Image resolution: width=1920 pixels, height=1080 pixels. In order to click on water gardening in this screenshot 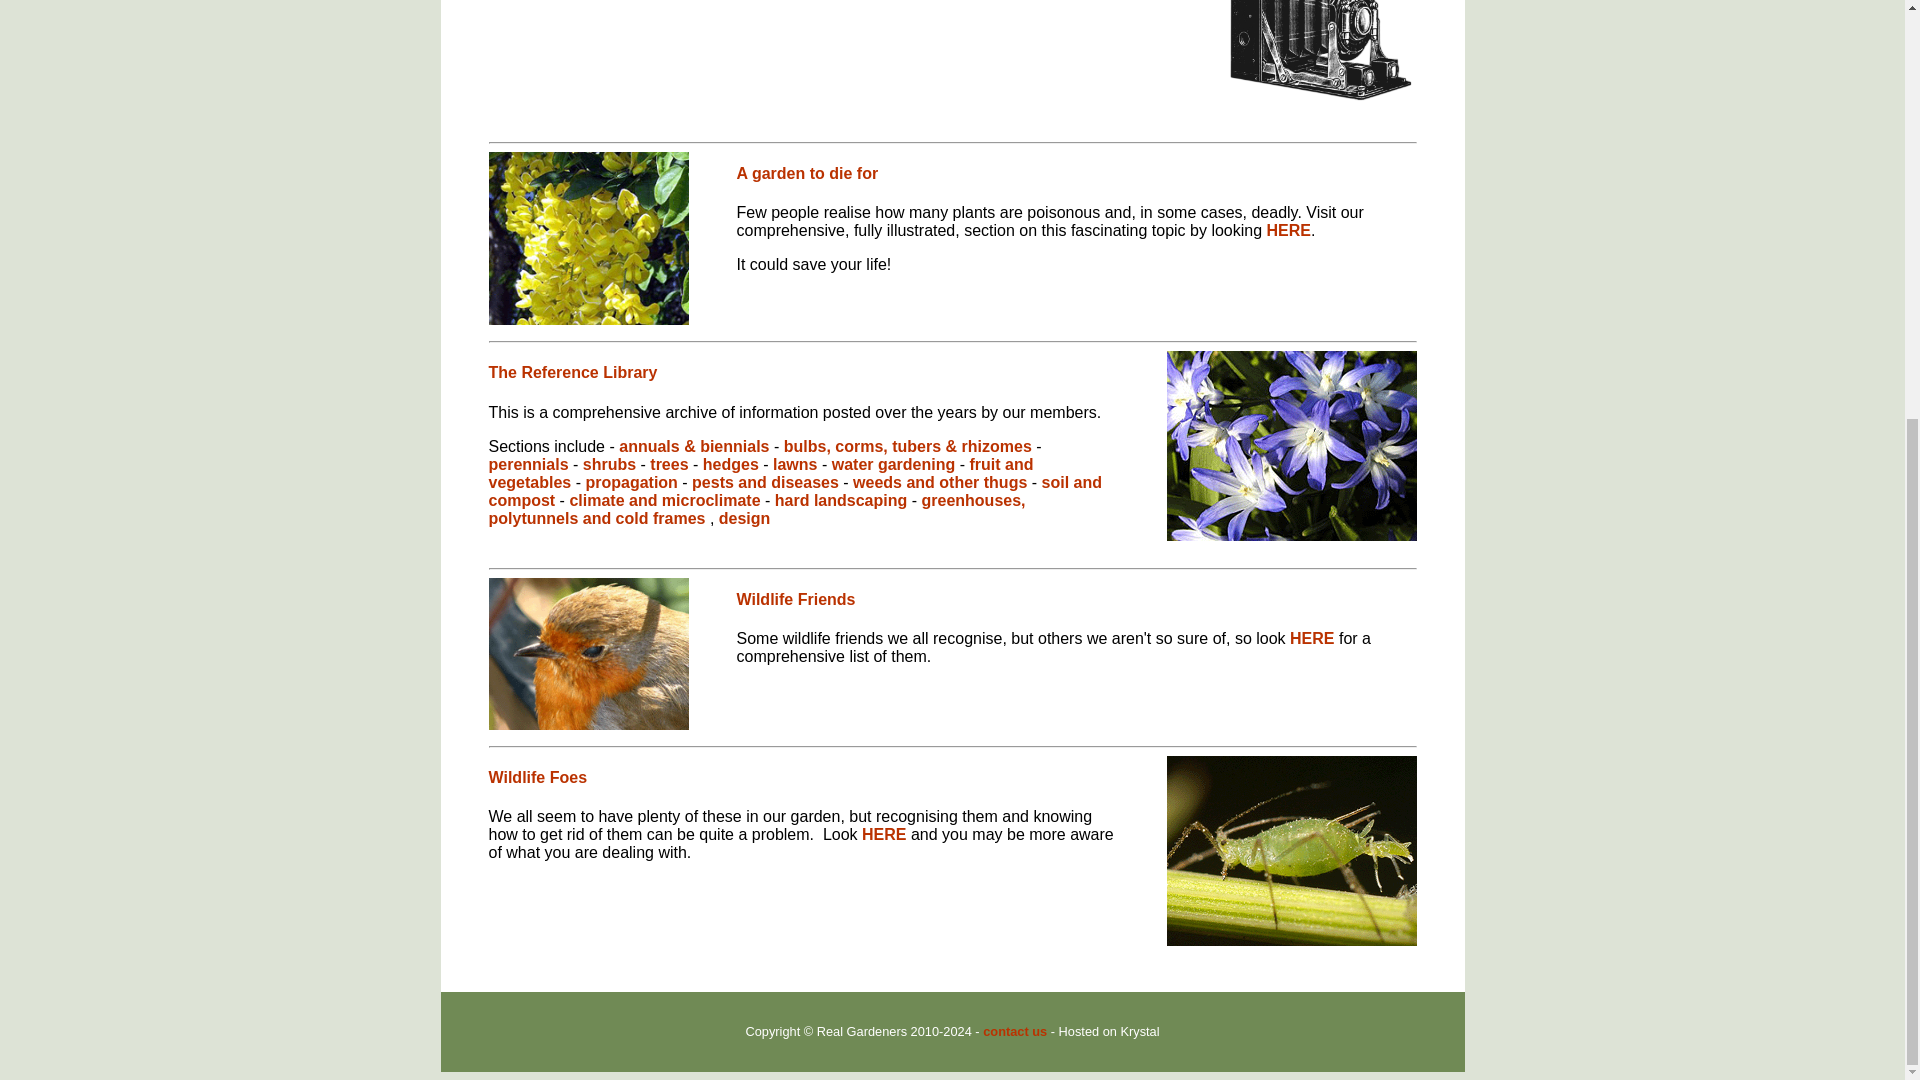, I will do `click(894, 464)`.